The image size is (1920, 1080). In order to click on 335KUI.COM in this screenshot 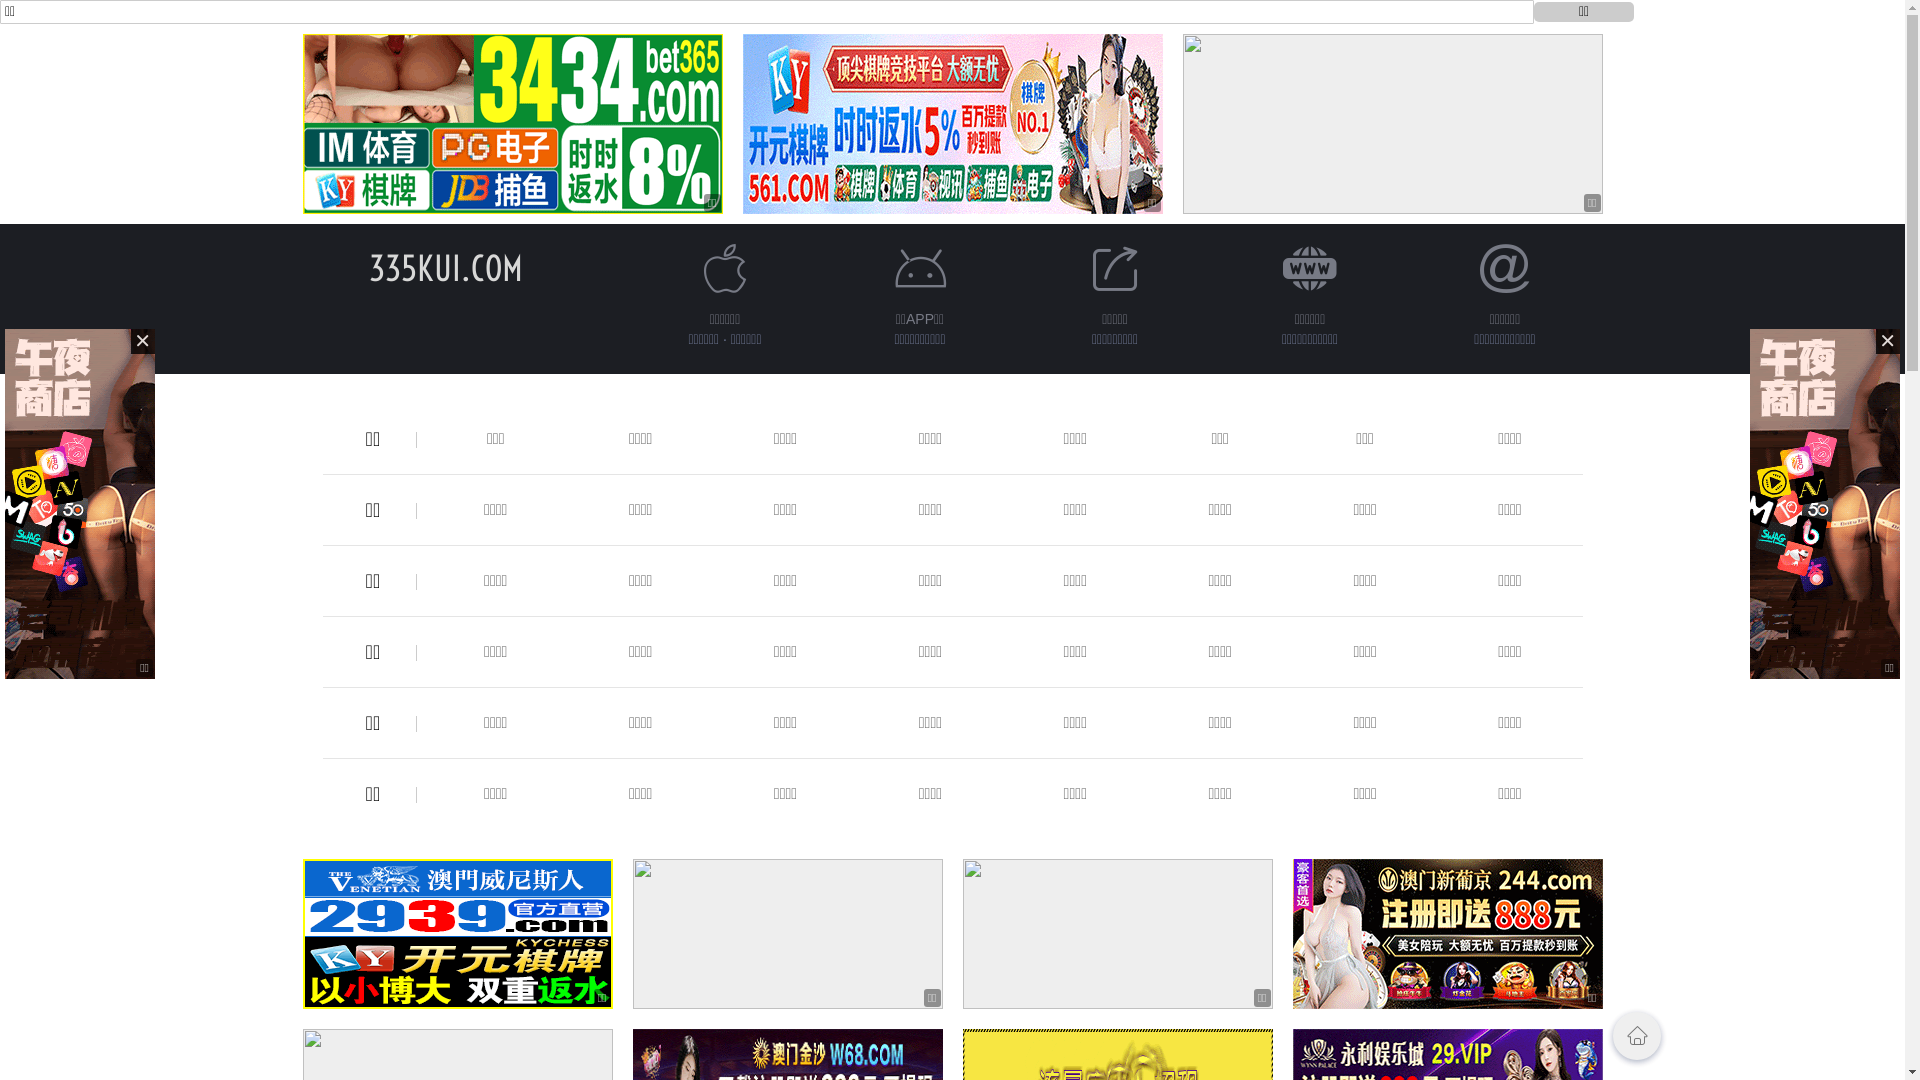, I will do `click(445, 268)`.